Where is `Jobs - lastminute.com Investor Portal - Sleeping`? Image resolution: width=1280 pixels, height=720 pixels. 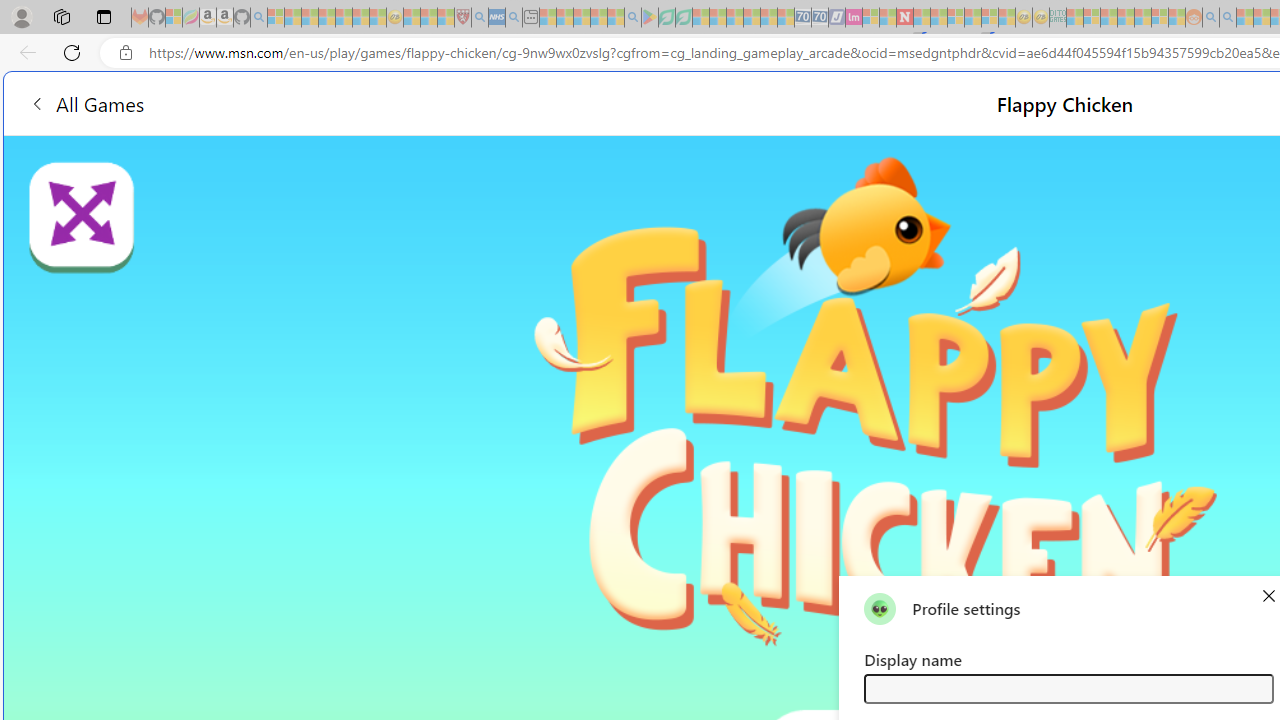 Jobs - lastminute.com Investor Portal - Sleeping is located at coordinates (854, 18).